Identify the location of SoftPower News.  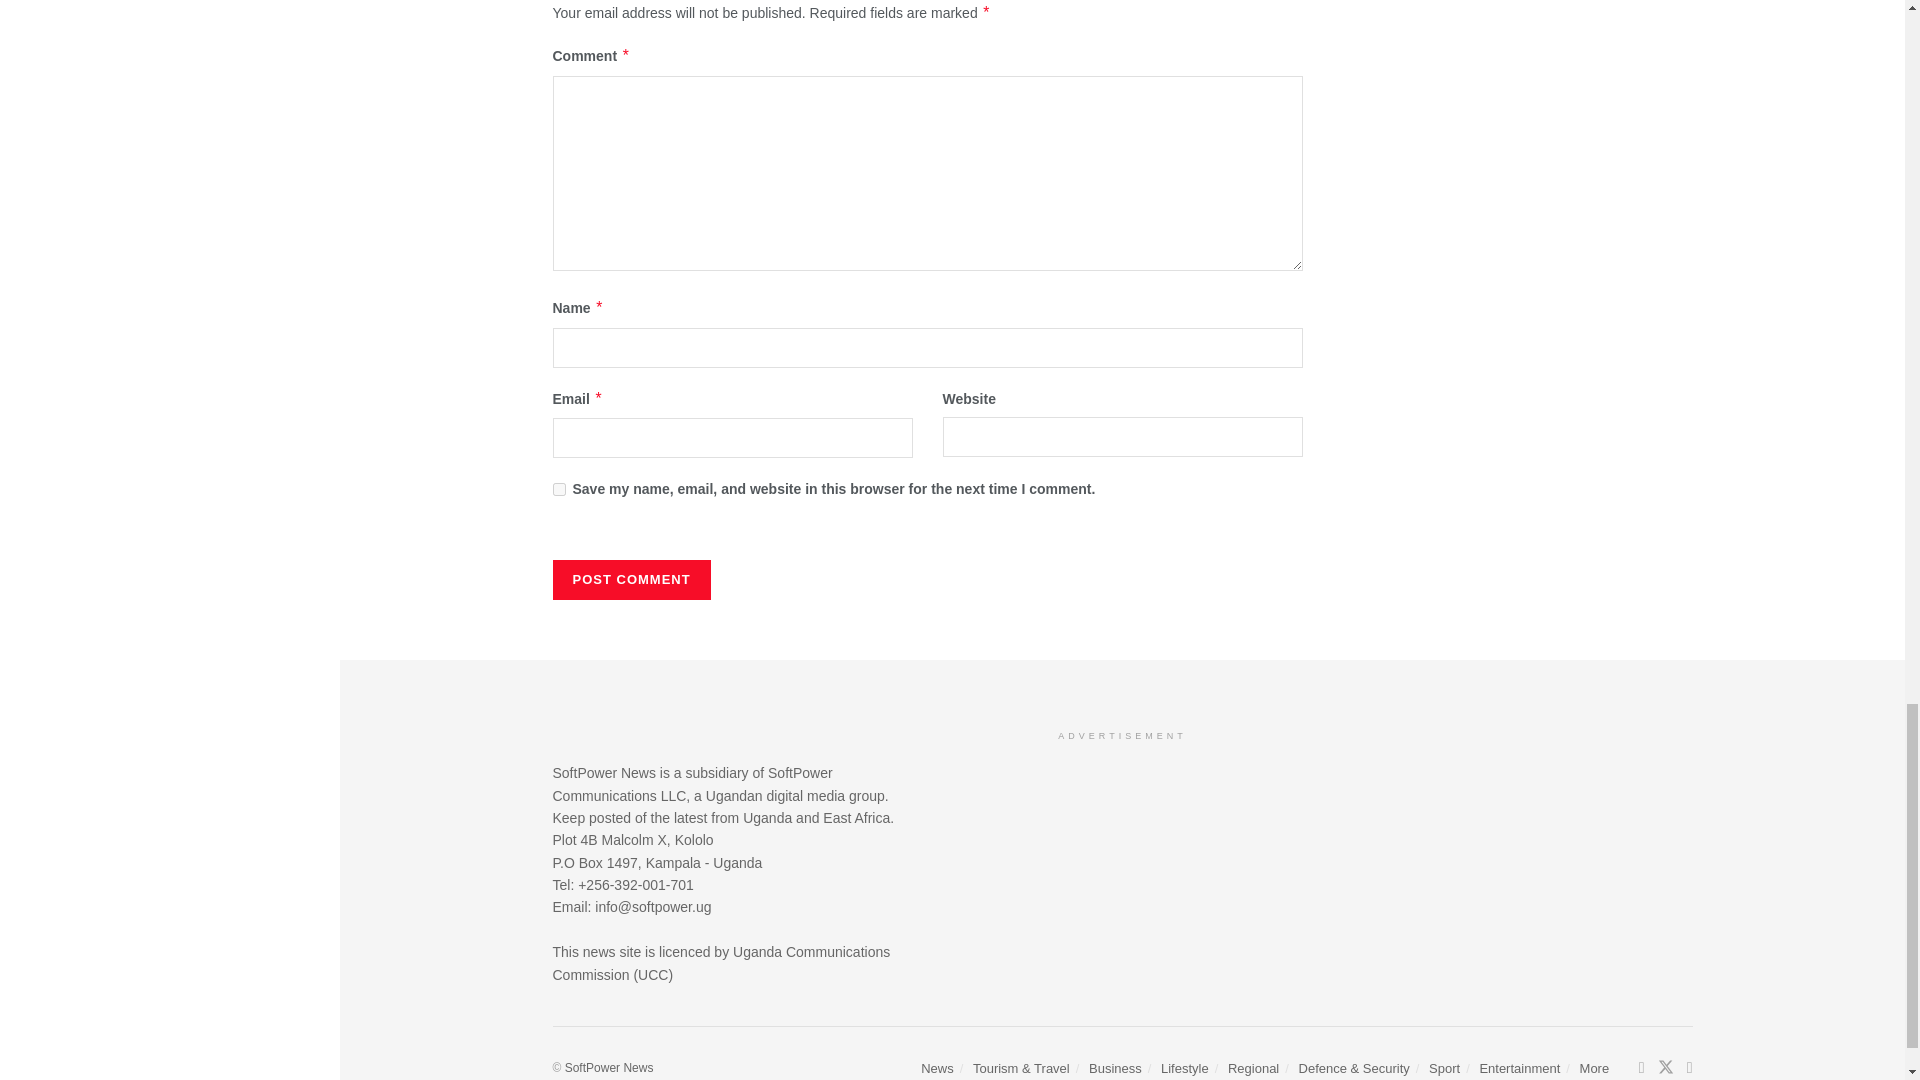
(609, 1067).